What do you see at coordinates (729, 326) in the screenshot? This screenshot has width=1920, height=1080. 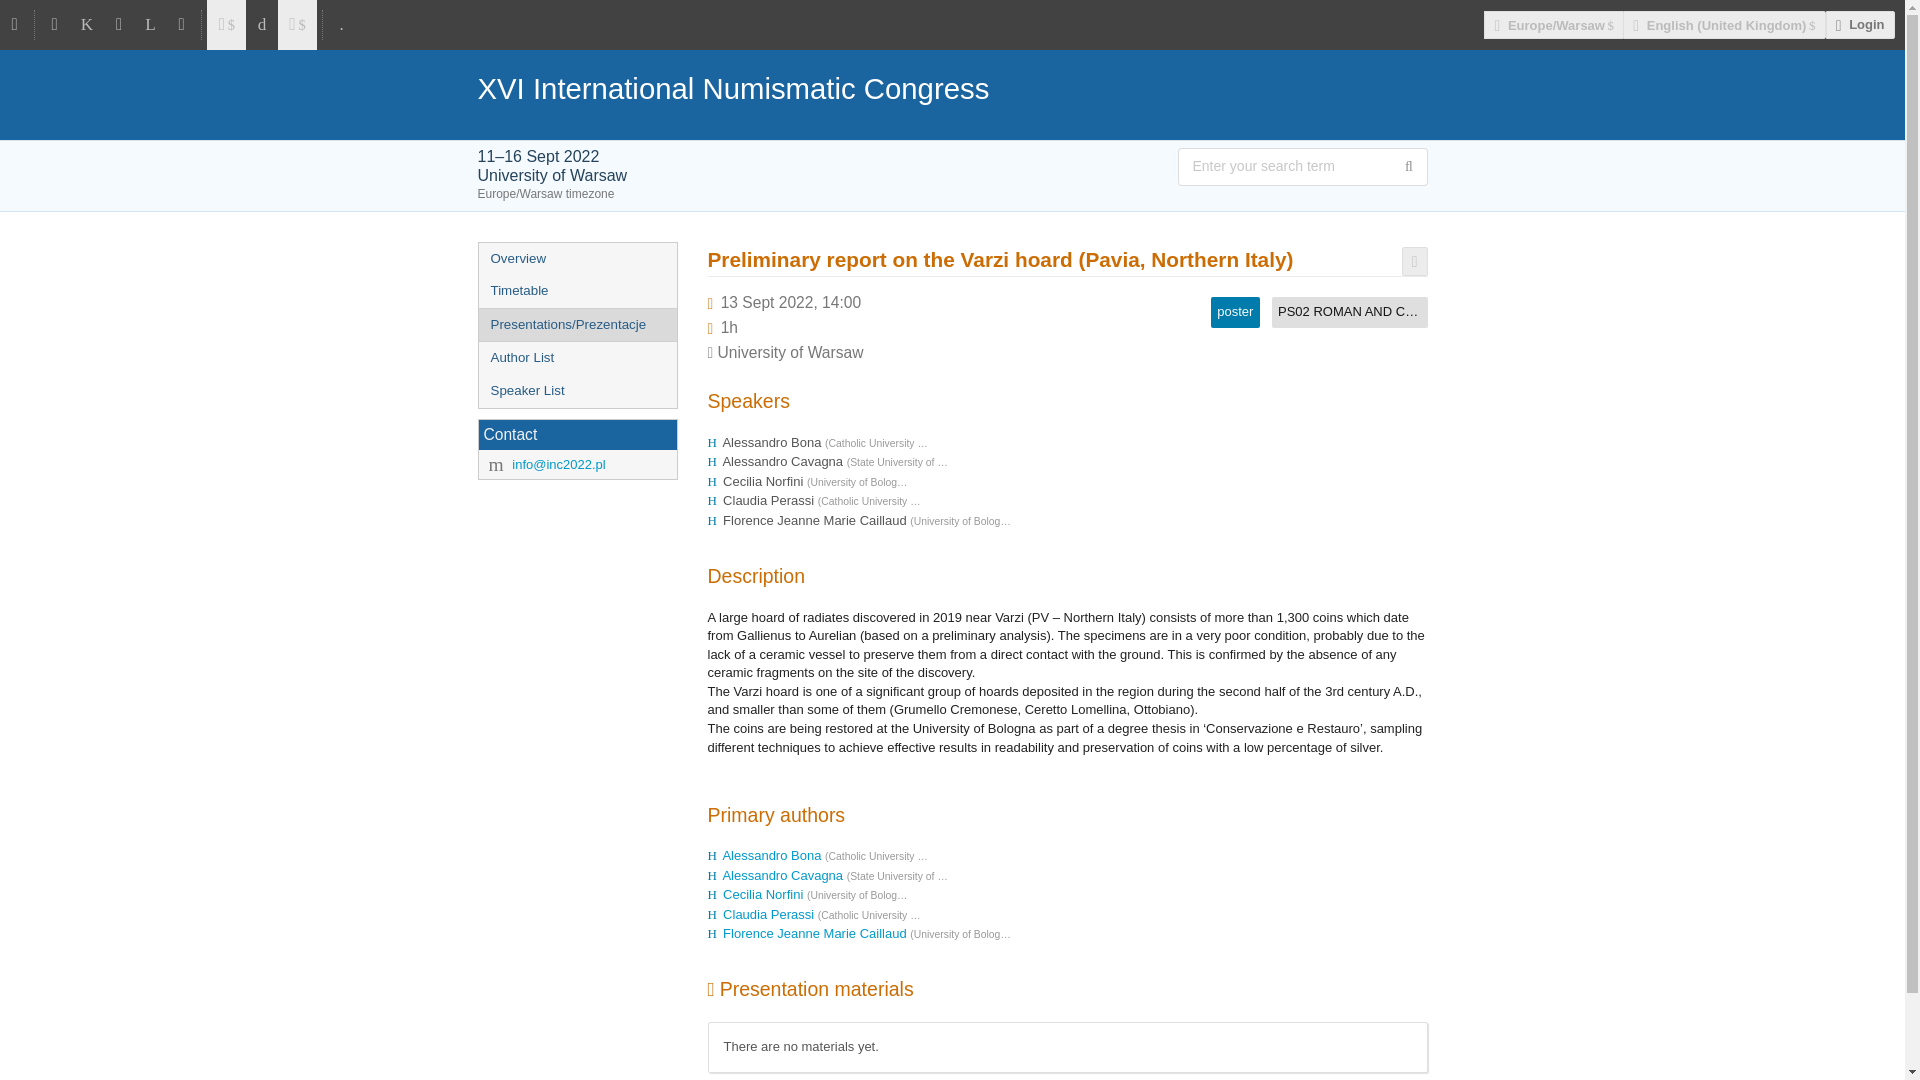 I see `Duration` at bounding box center [729, 326].